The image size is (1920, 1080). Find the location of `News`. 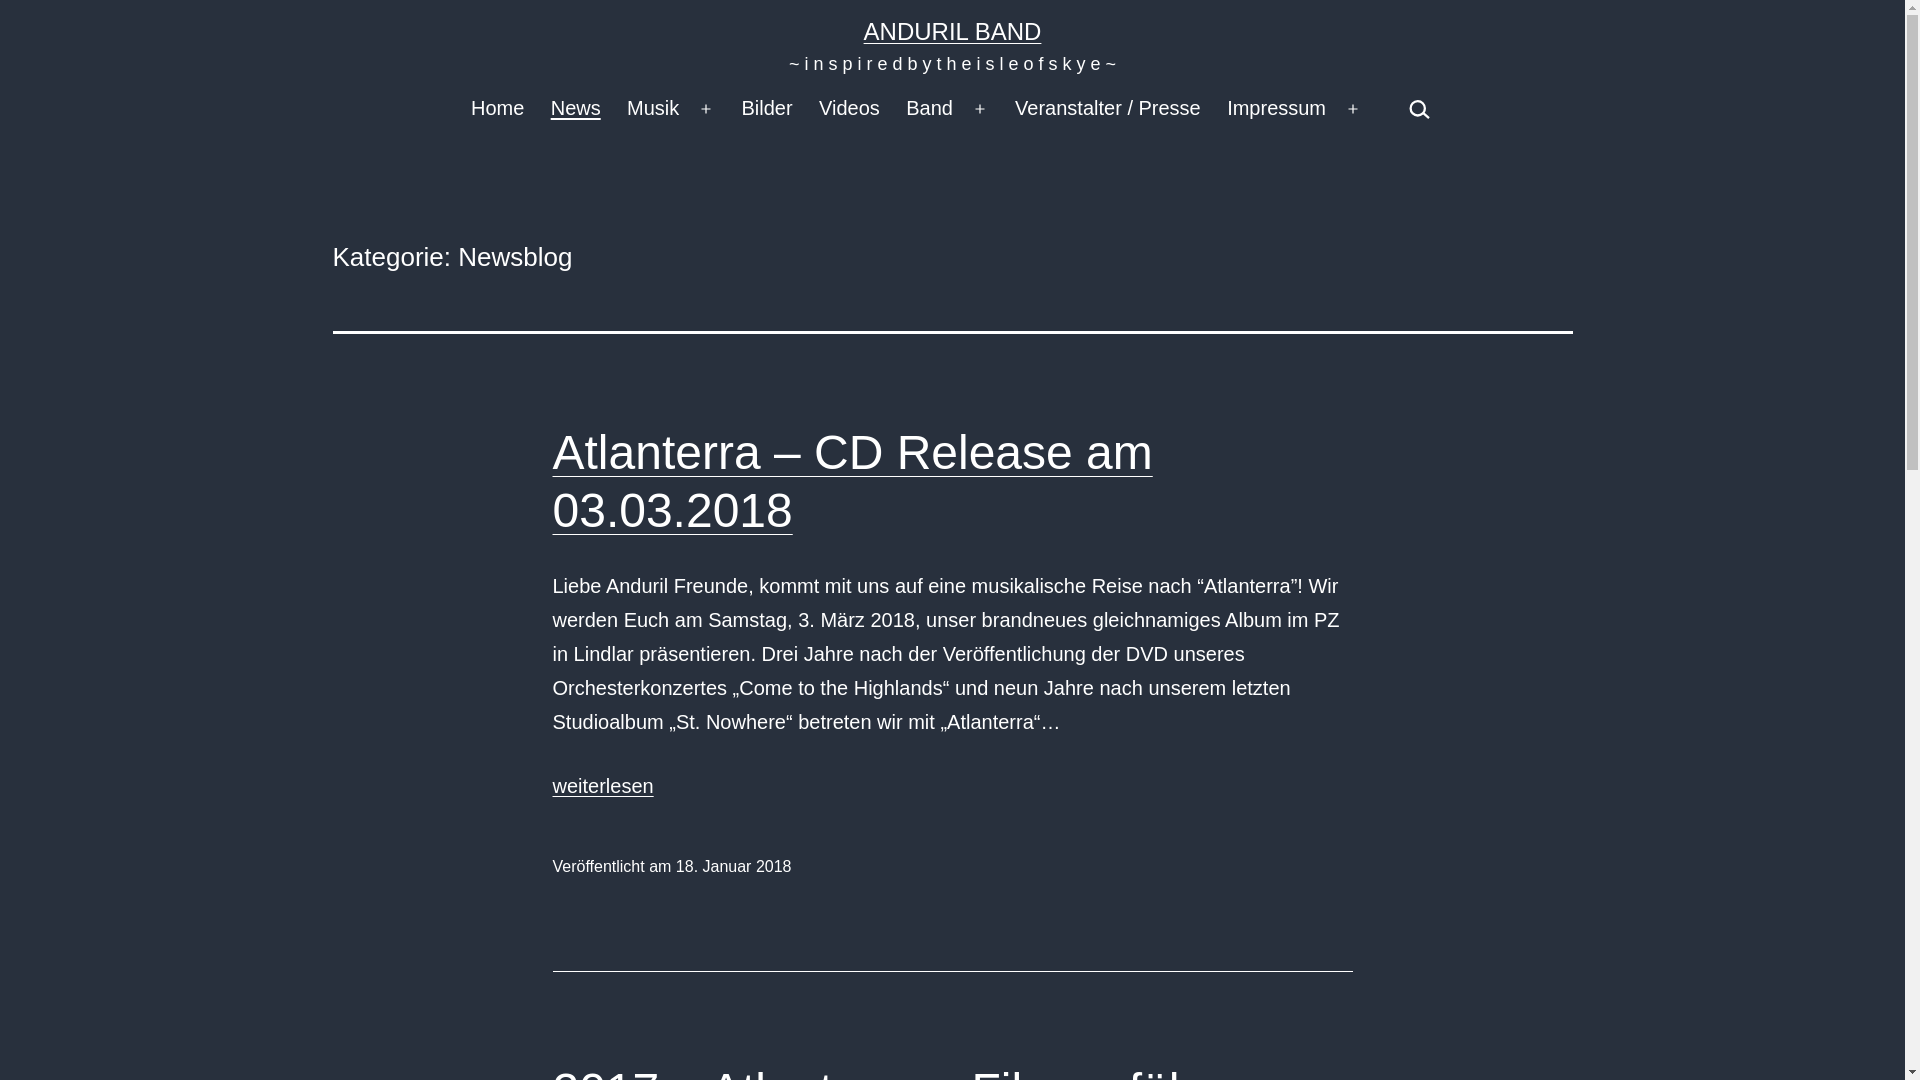

News is located at coordinates (576, 109).